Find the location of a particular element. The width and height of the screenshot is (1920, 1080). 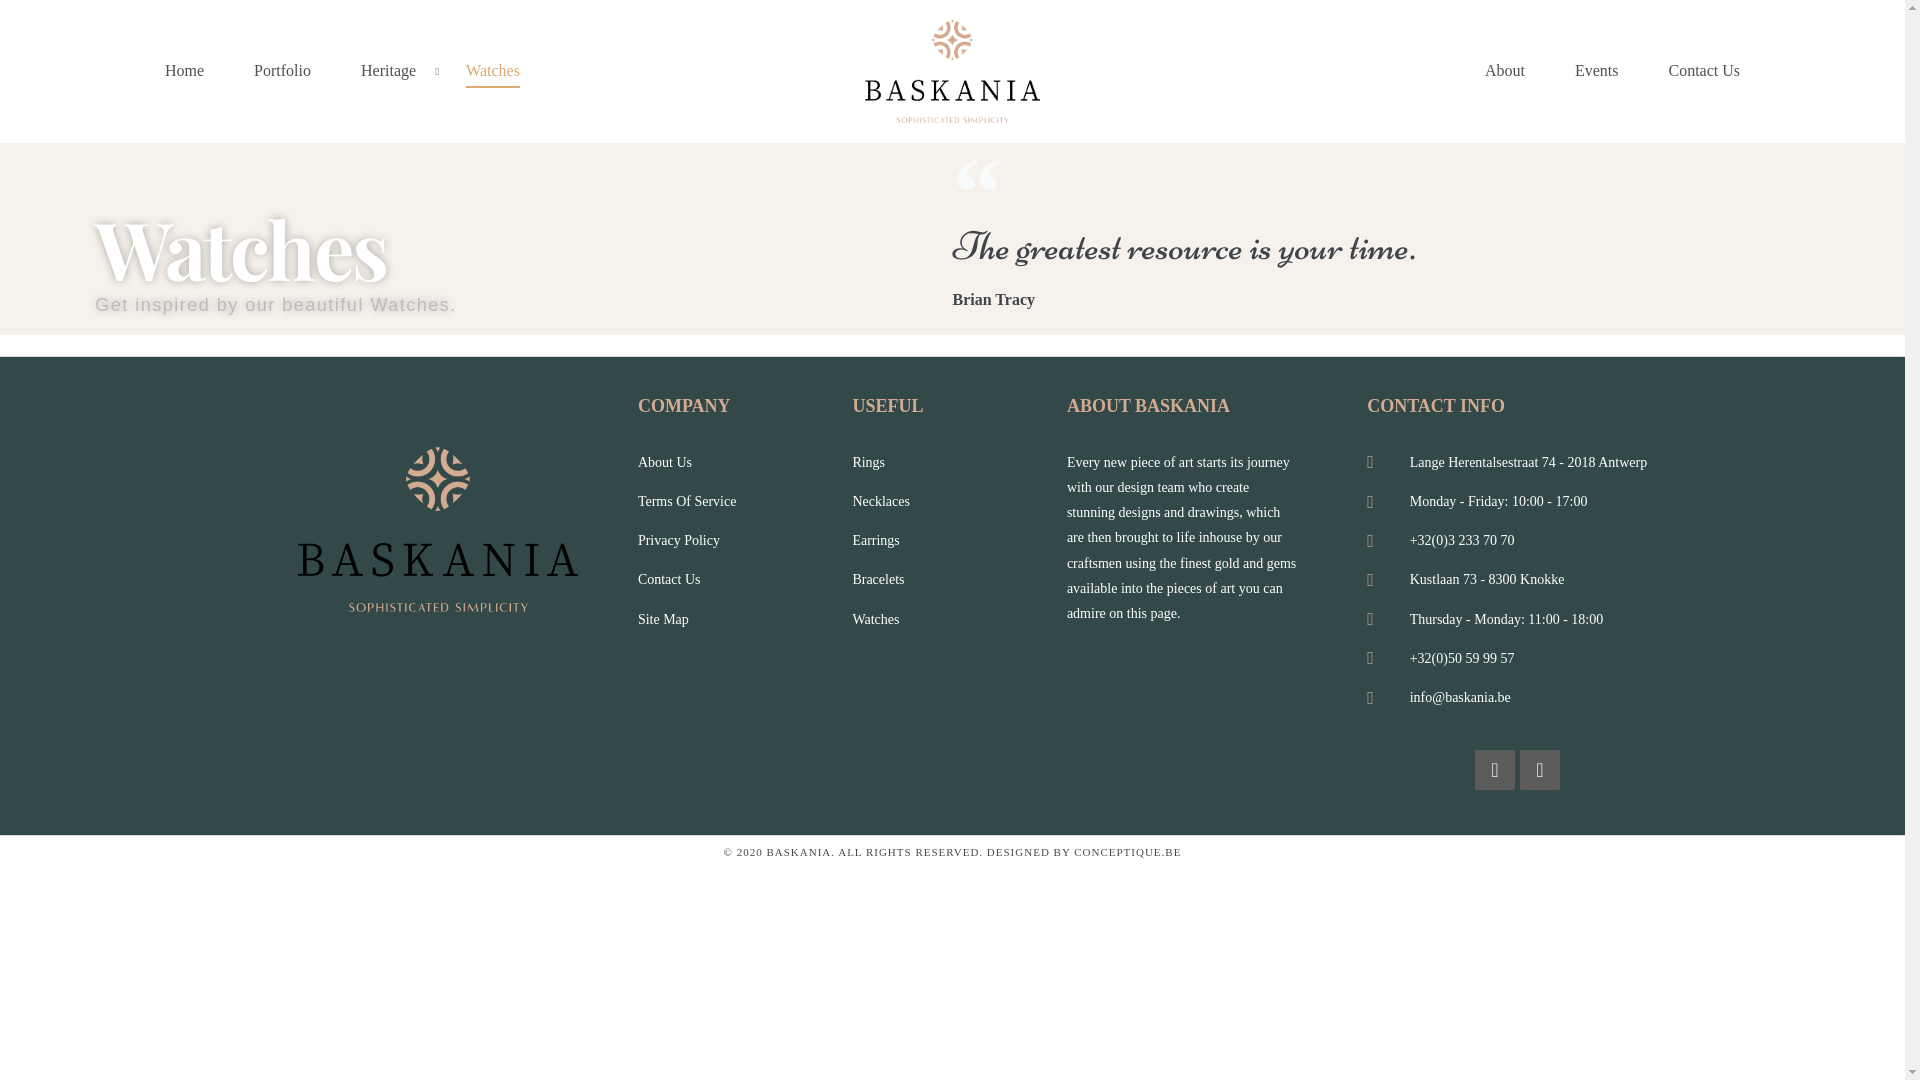

+32(0)3 233 70 70 is located at coordinates (1517, 540).